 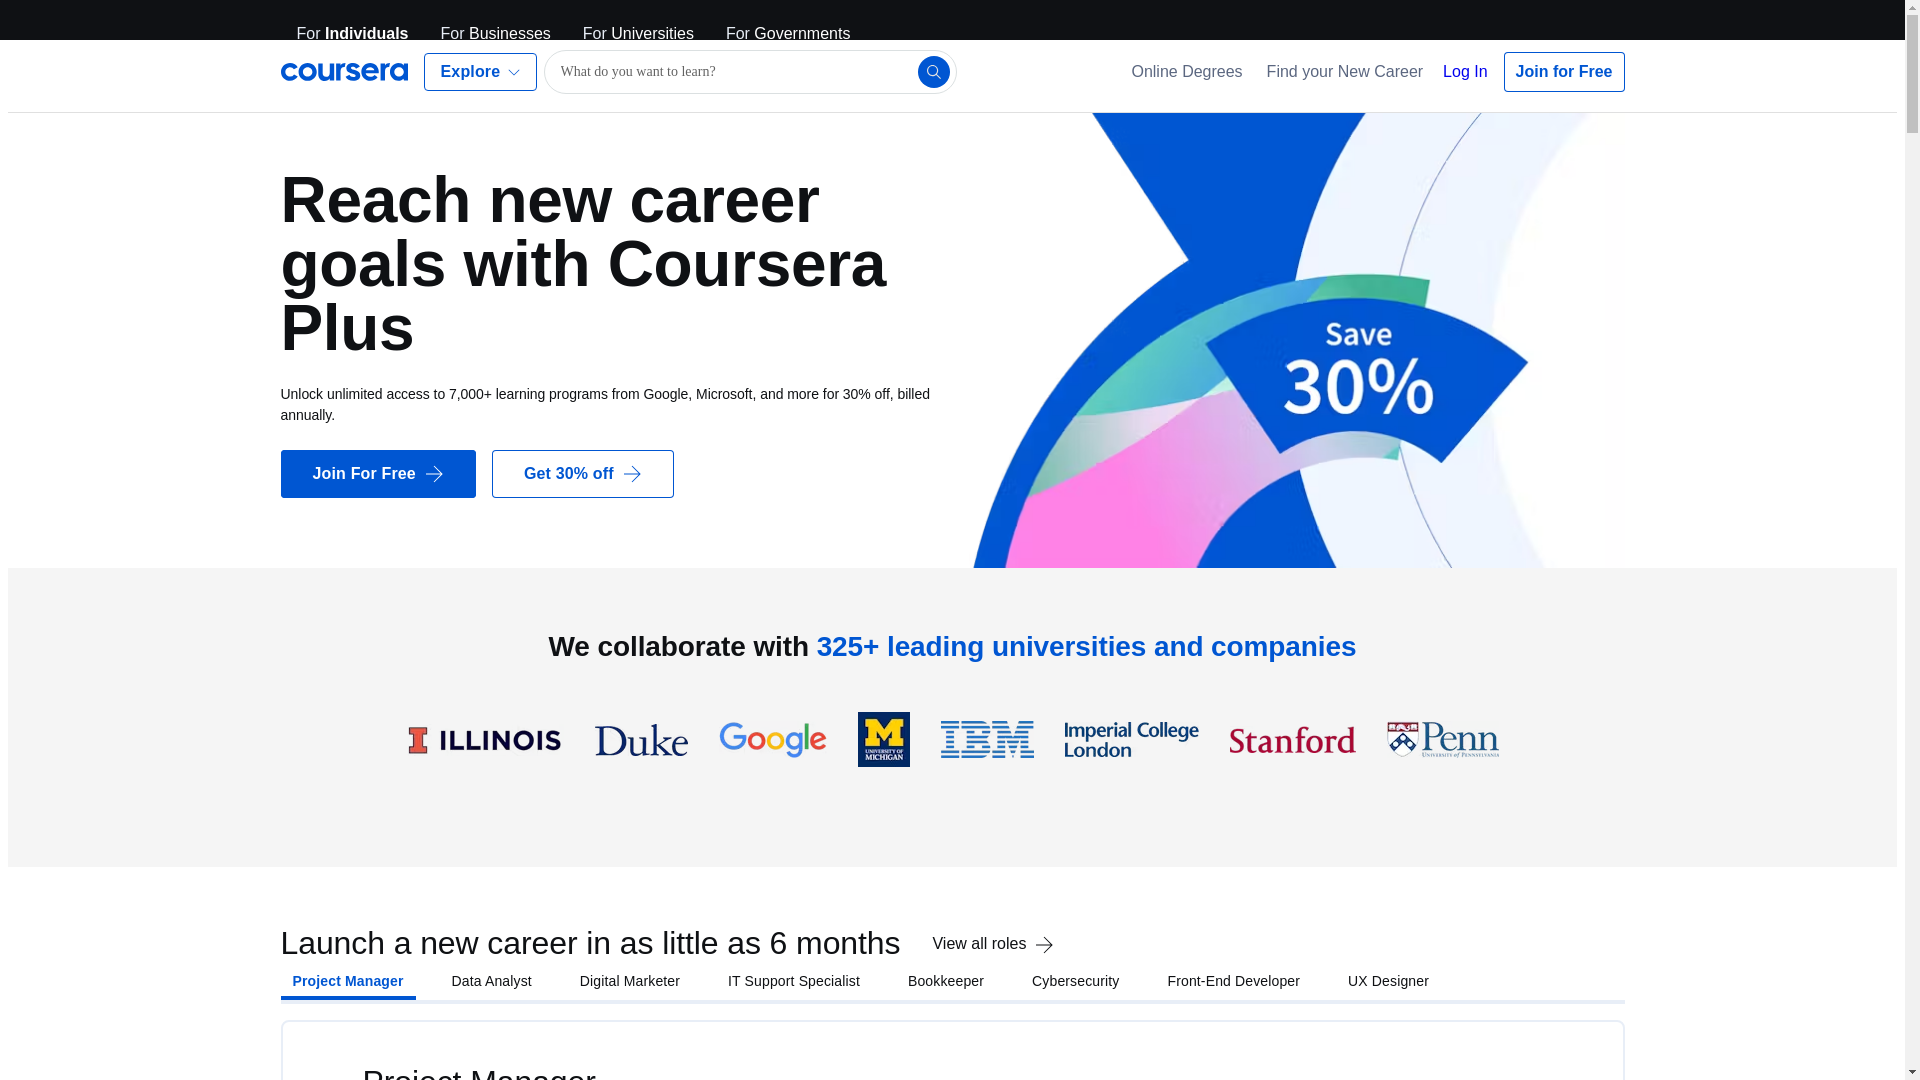 I want to click on Digital Marketer, so click(x=630, y=992).